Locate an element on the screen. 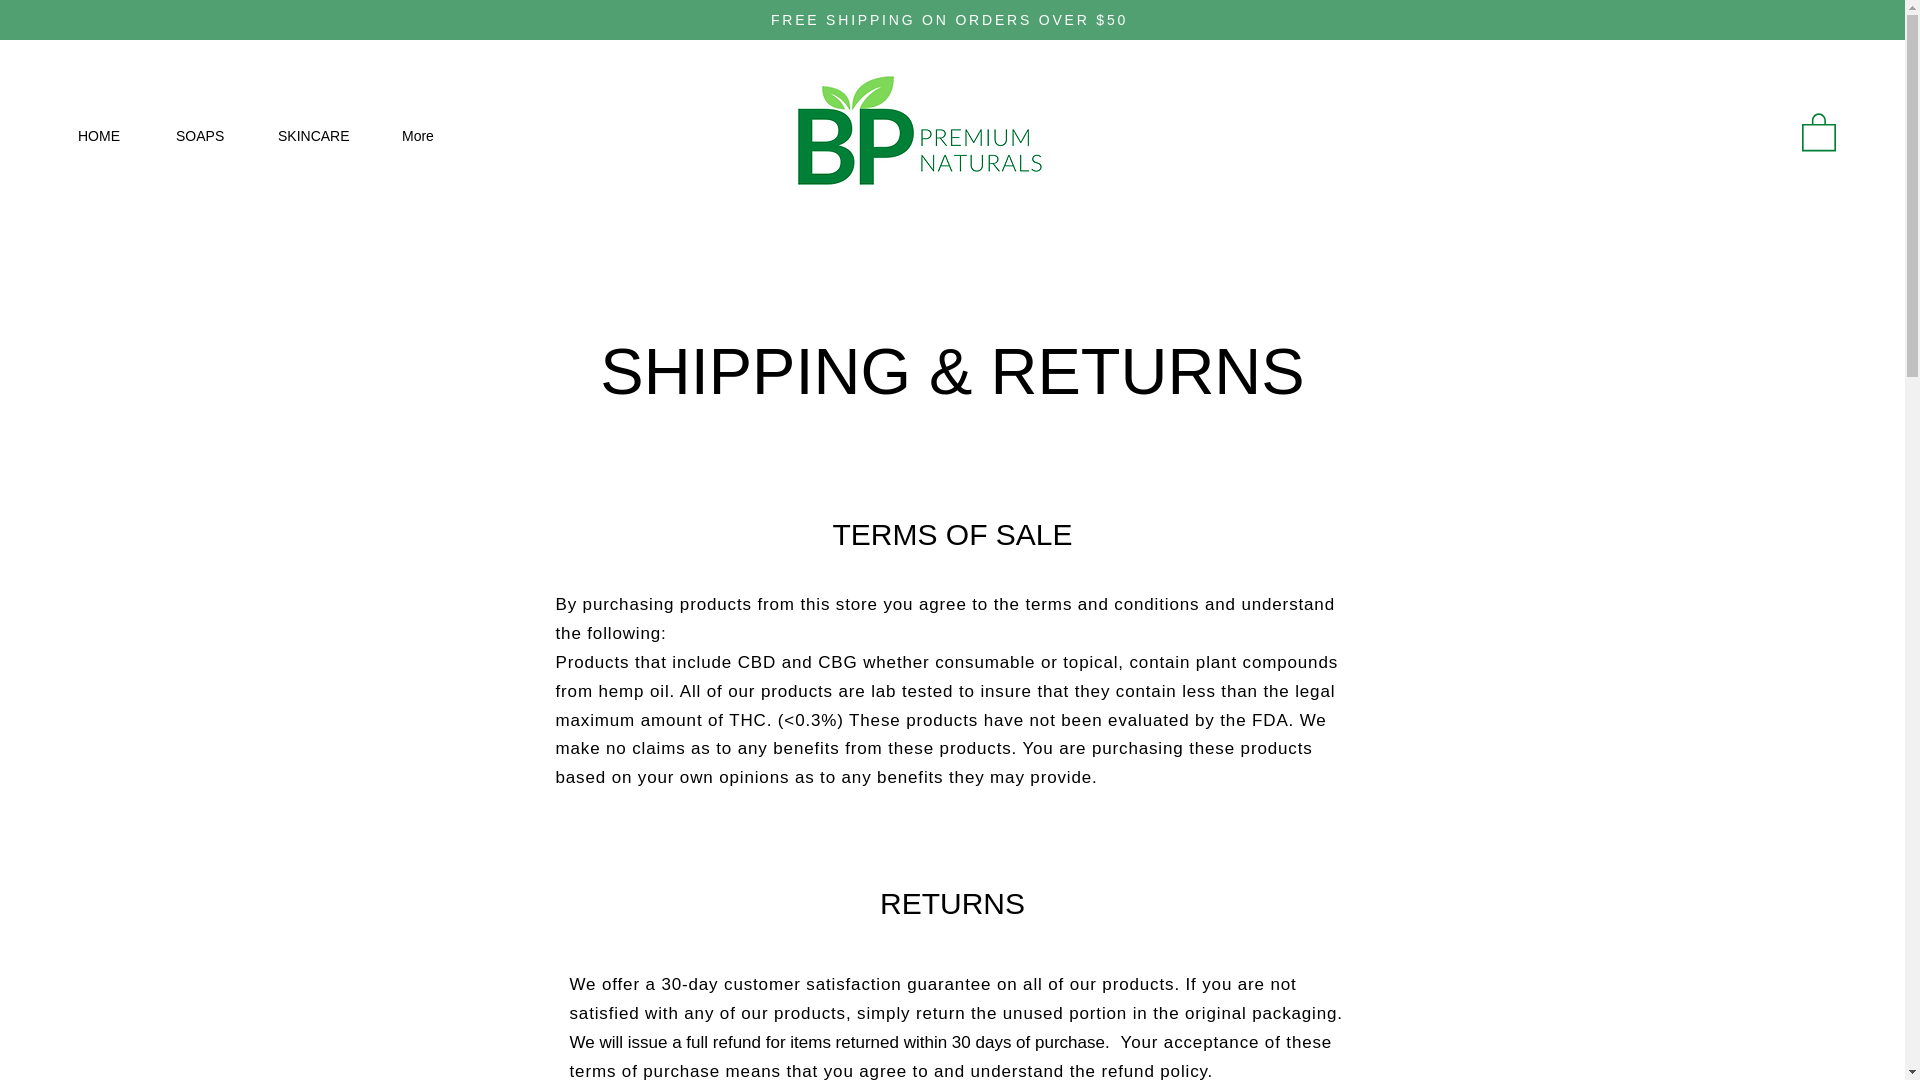 Image resolution: width=1920 pixels, height=1080 pixels. SOAPS is located at coordinates (212, 136).